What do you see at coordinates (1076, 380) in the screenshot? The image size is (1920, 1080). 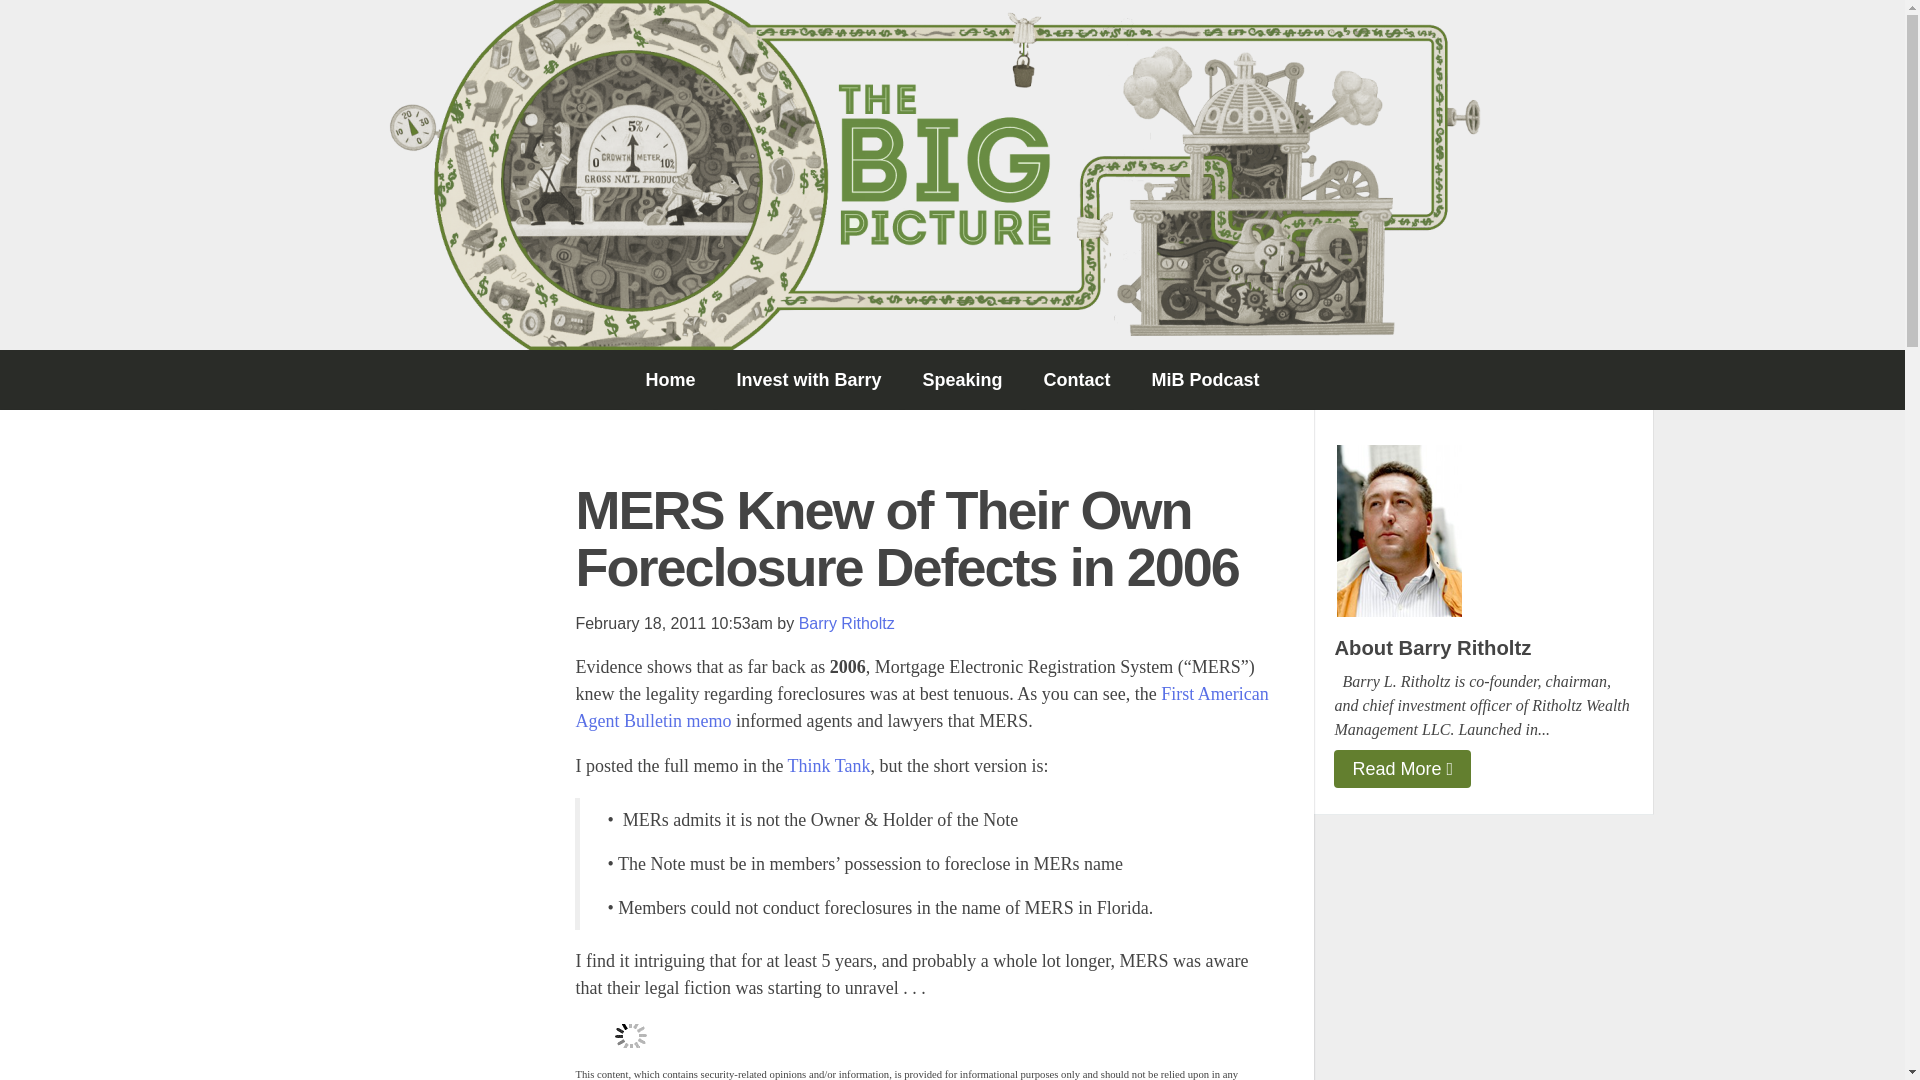 I see `Contact` at bounding box center [1076, 380].